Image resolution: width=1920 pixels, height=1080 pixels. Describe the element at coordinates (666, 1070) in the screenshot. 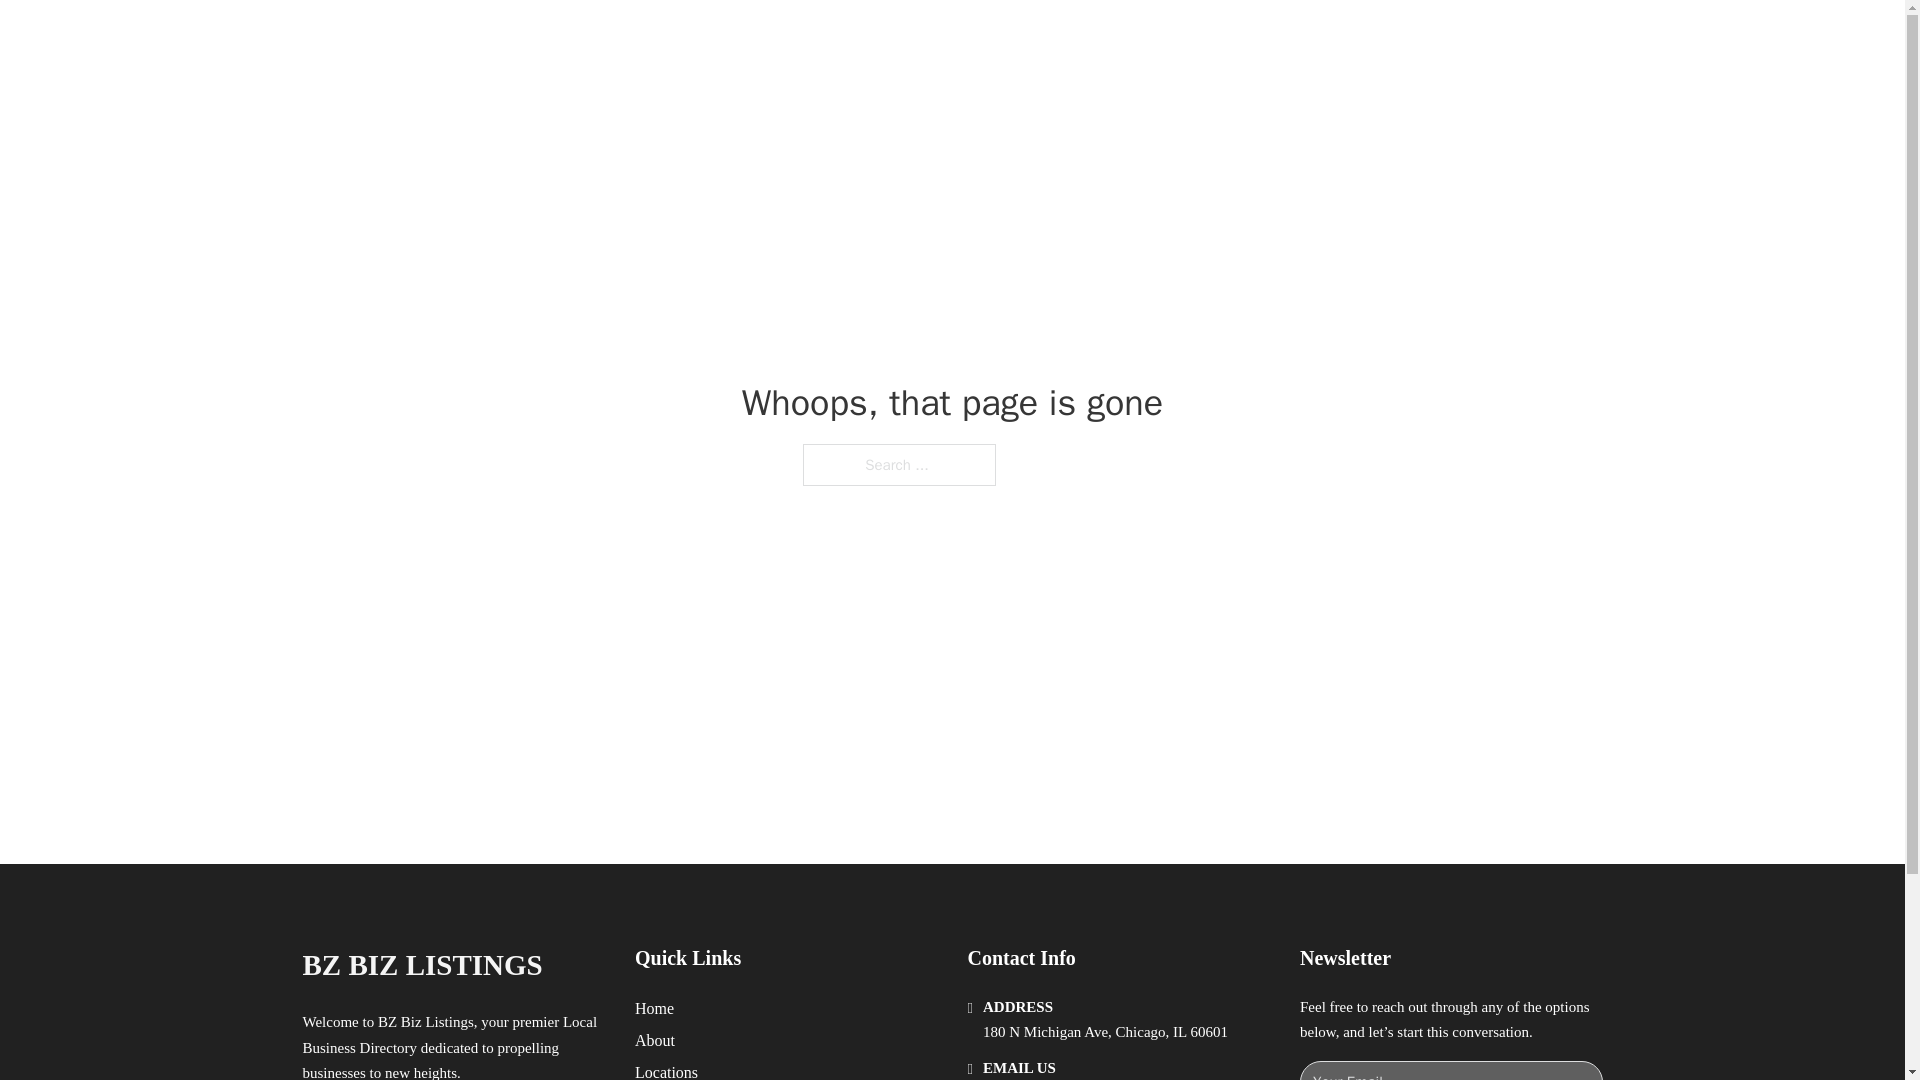

I see `Locations` at that location.